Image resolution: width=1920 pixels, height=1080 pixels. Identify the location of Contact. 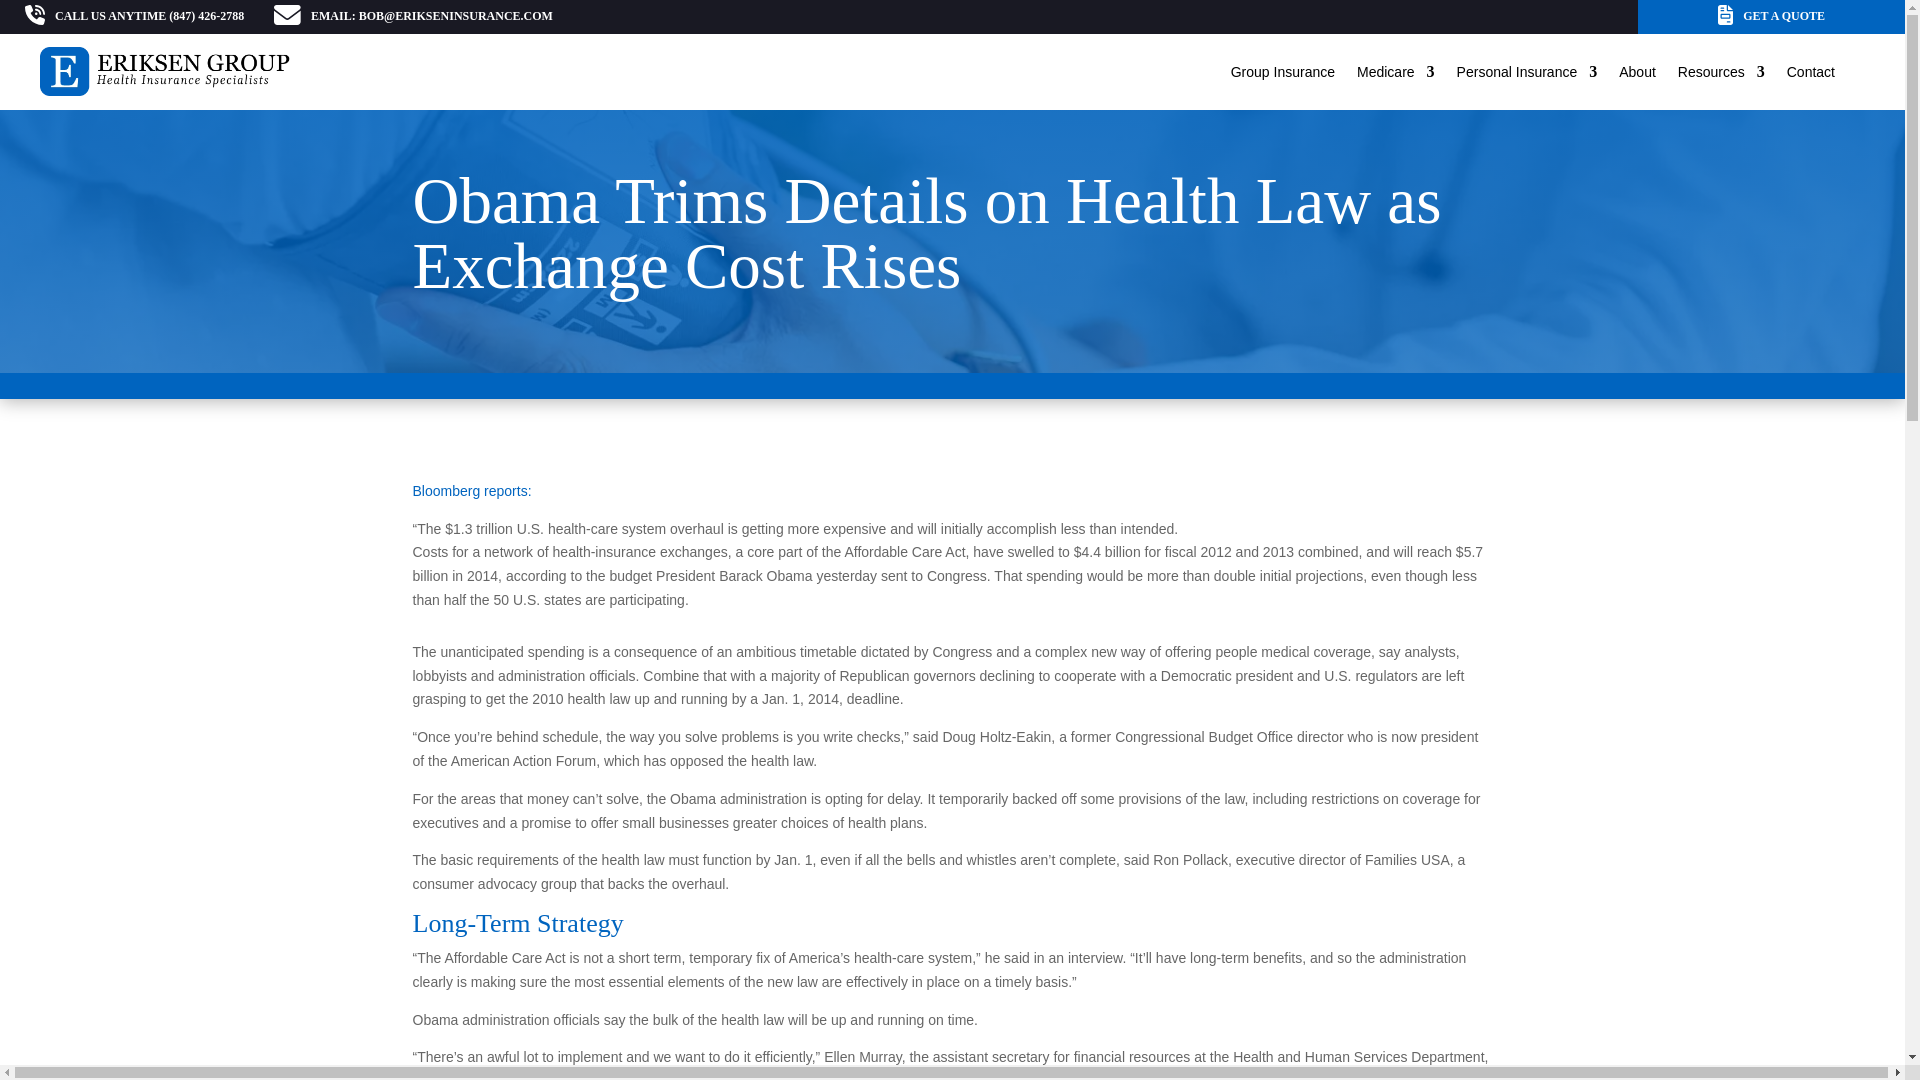
(1811, 72).